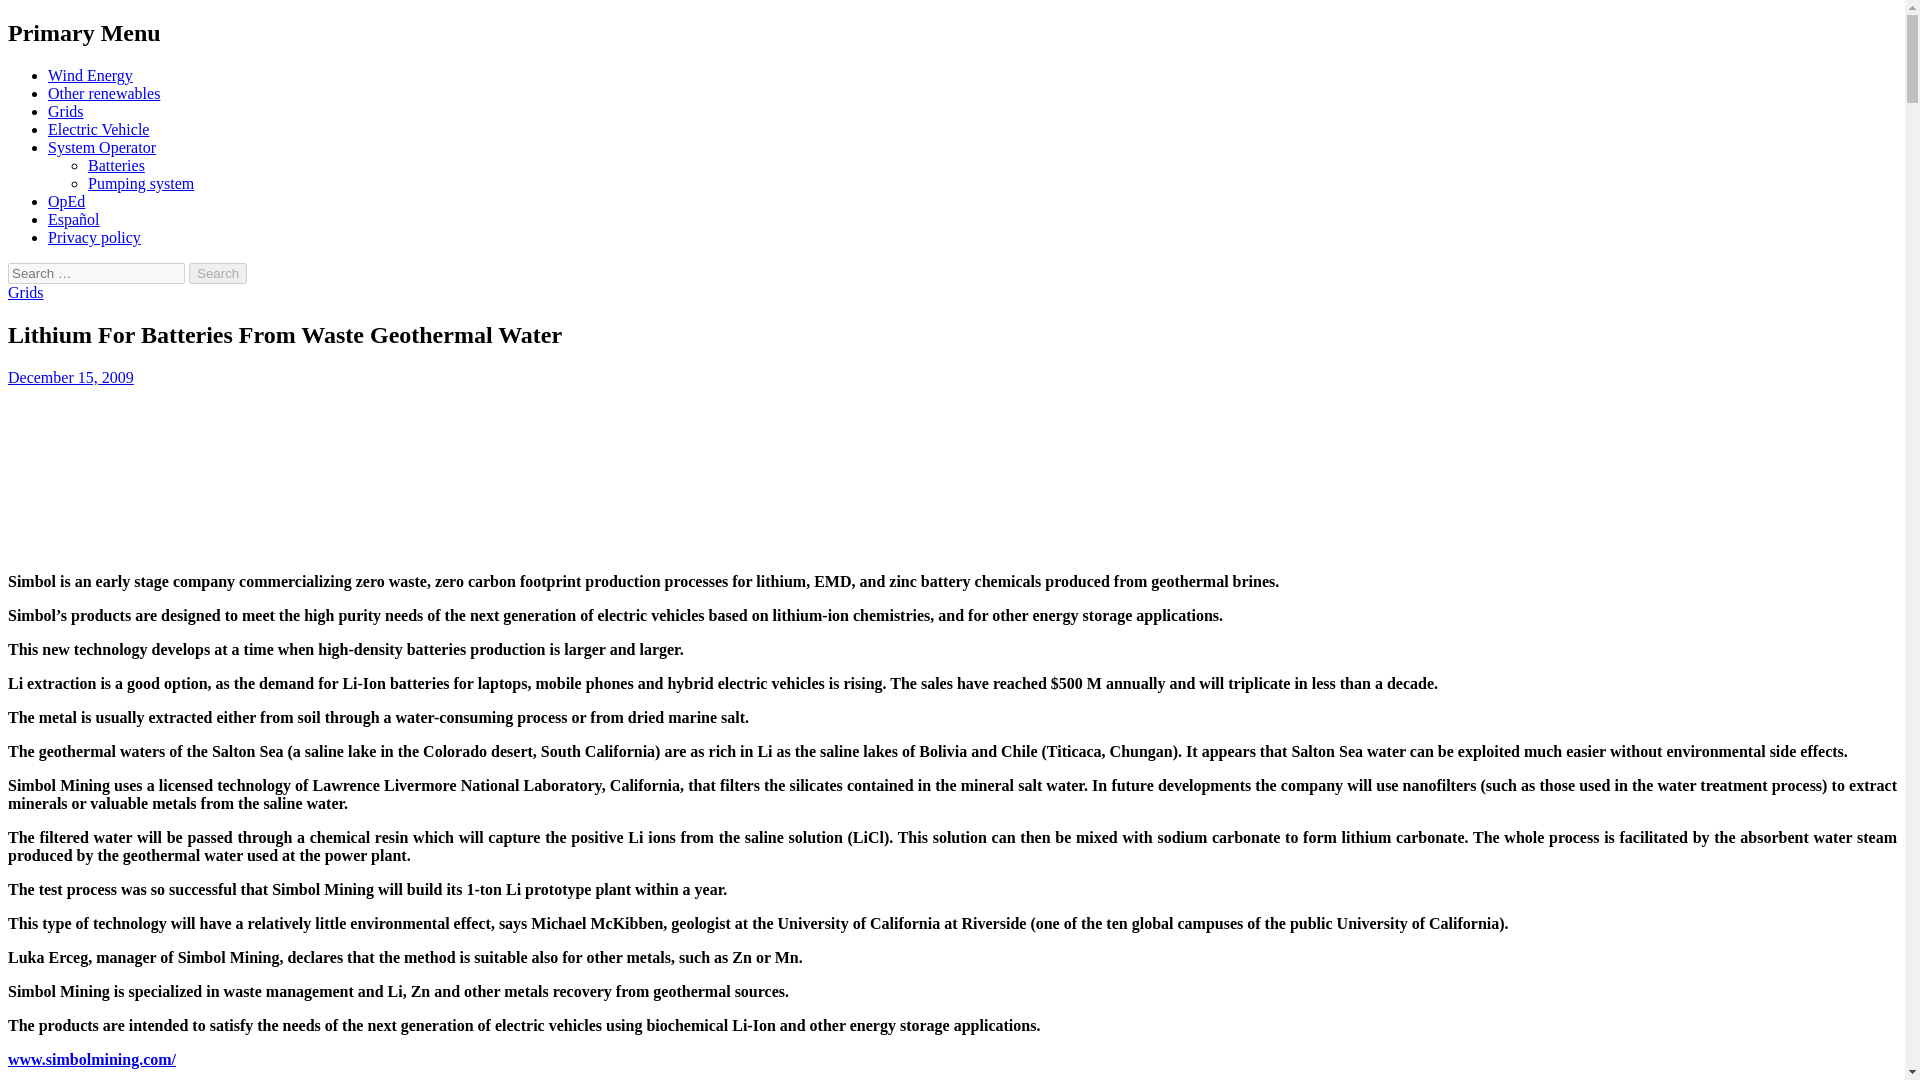  I want to click on Privacy policy, so click(94, 237).